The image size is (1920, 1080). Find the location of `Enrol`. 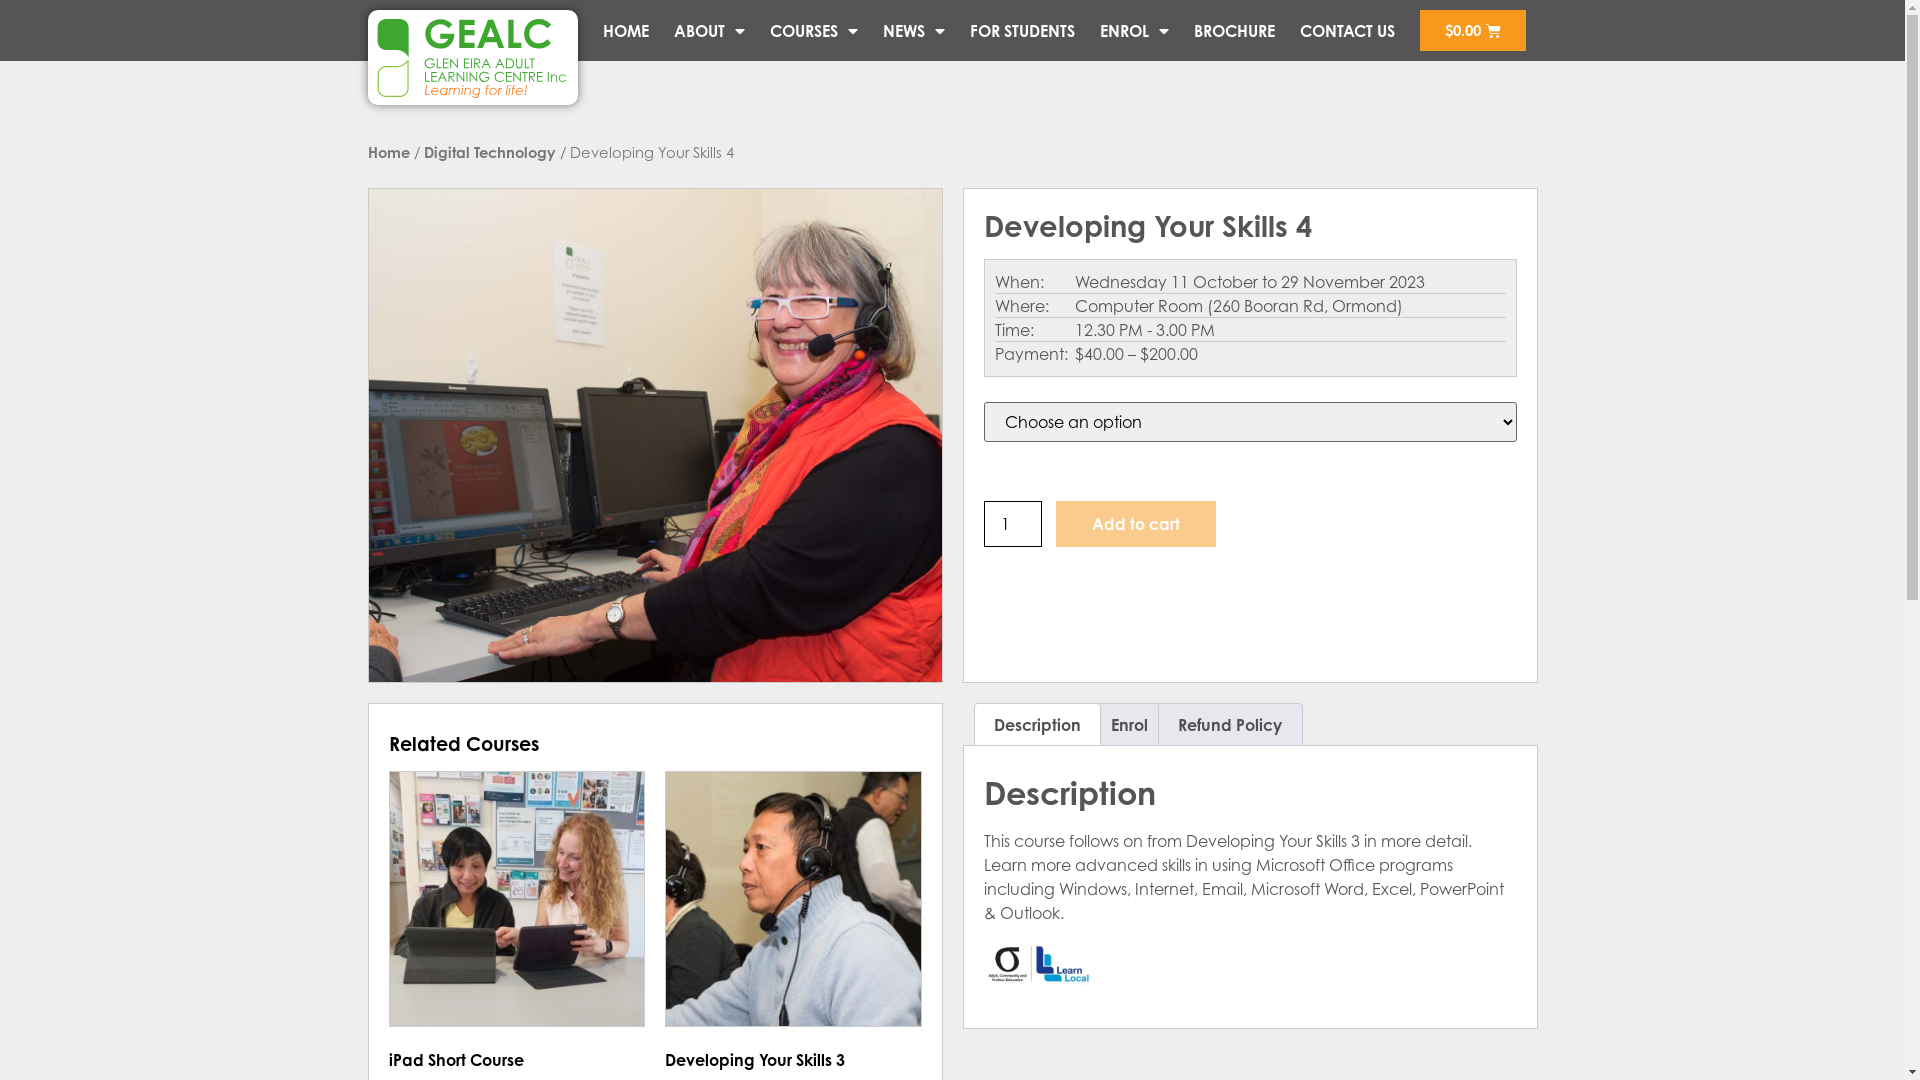

Enrol is located at coordinates (1130, 725).